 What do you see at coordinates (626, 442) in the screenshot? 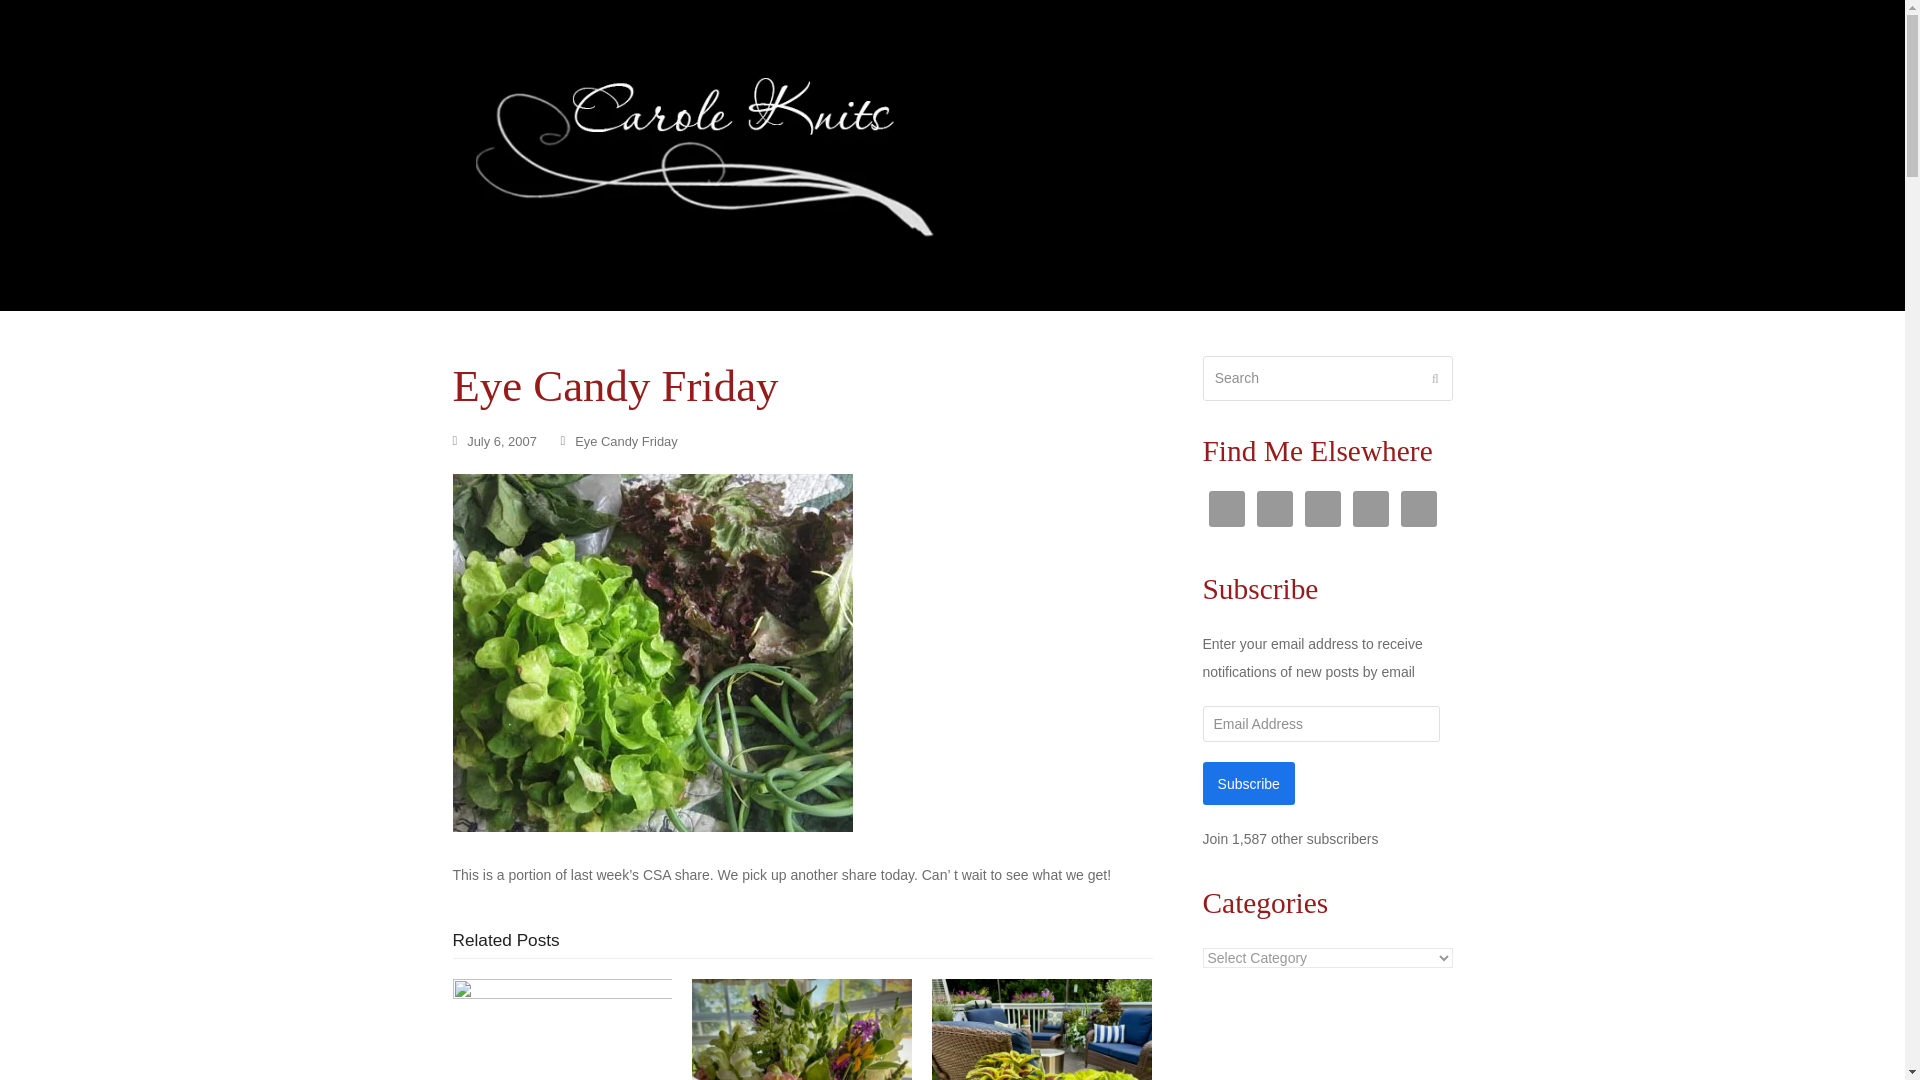
I see `Eye Candy Friday` at bounding box center [626, 442].